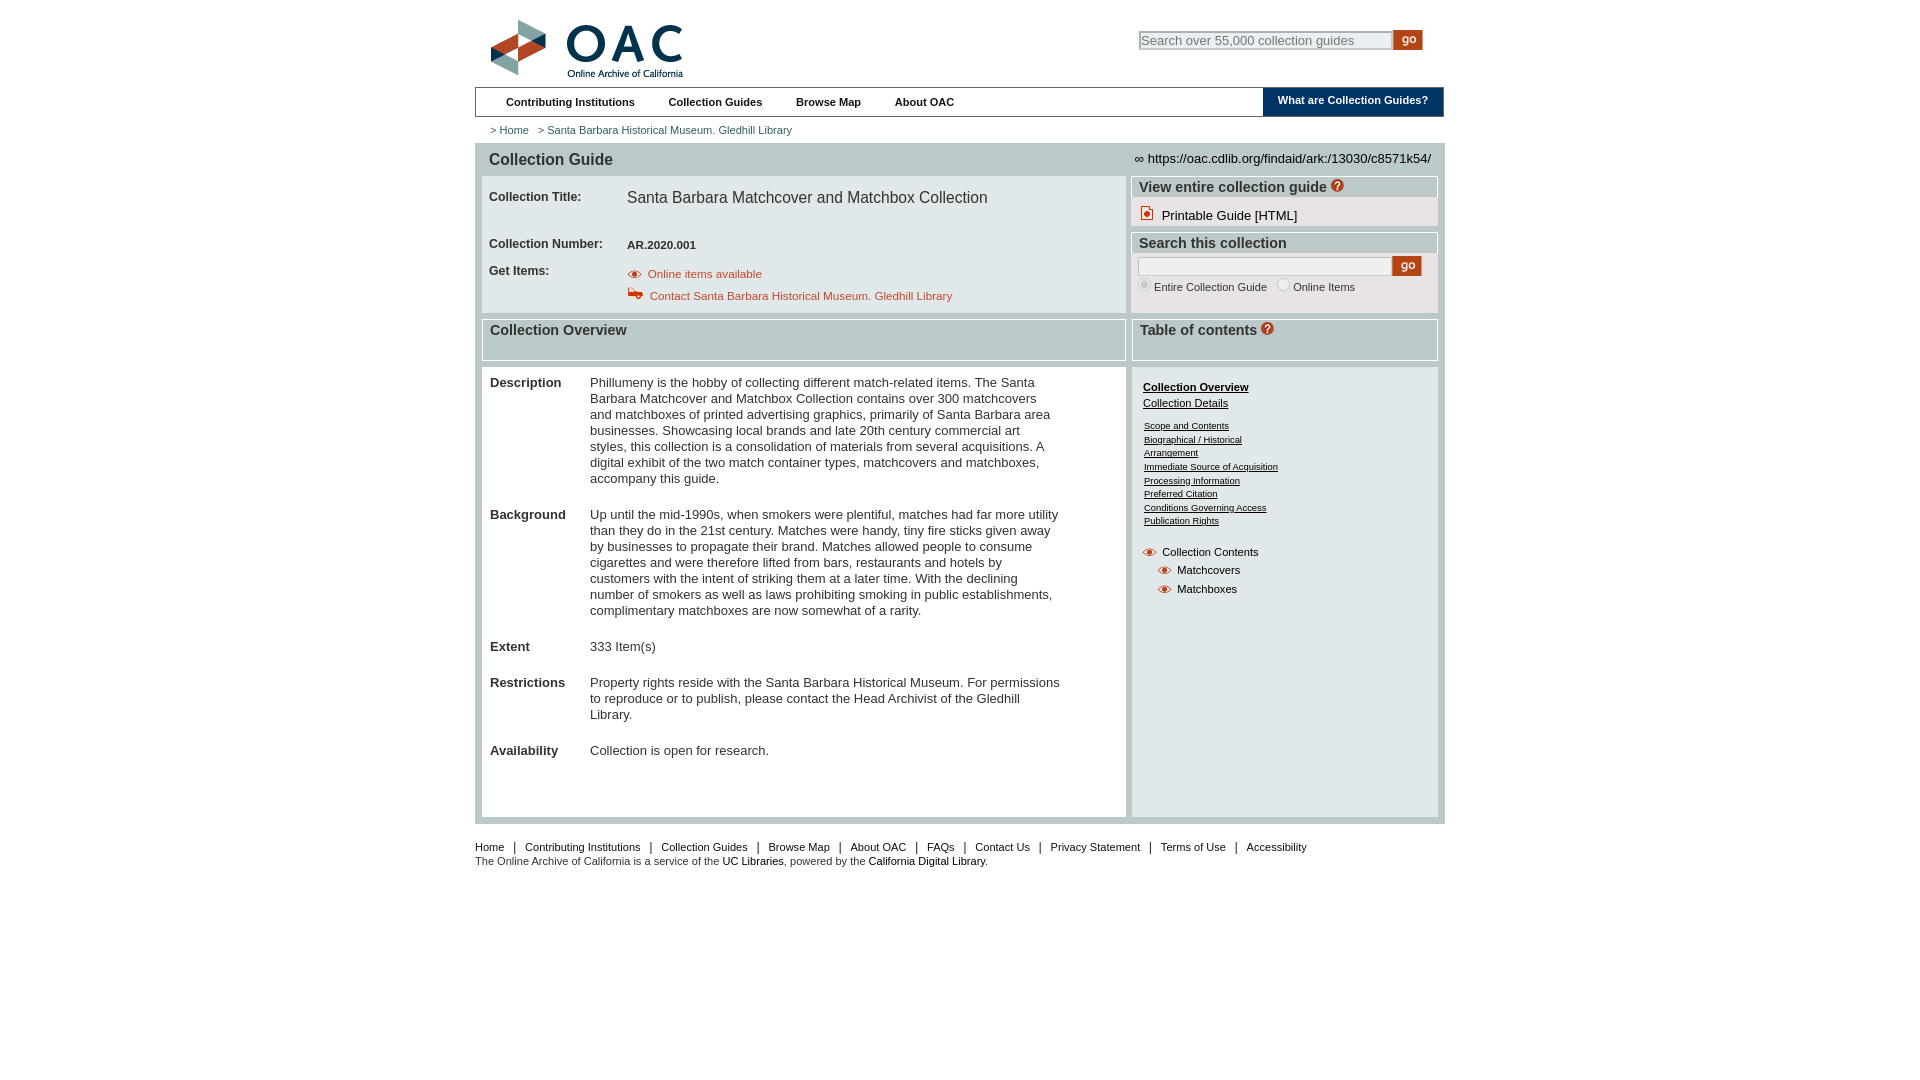 The height and width of the screenshot is (1080, 1920). I want to click on Immediate Source of Acquisition, so click(1211, 466).